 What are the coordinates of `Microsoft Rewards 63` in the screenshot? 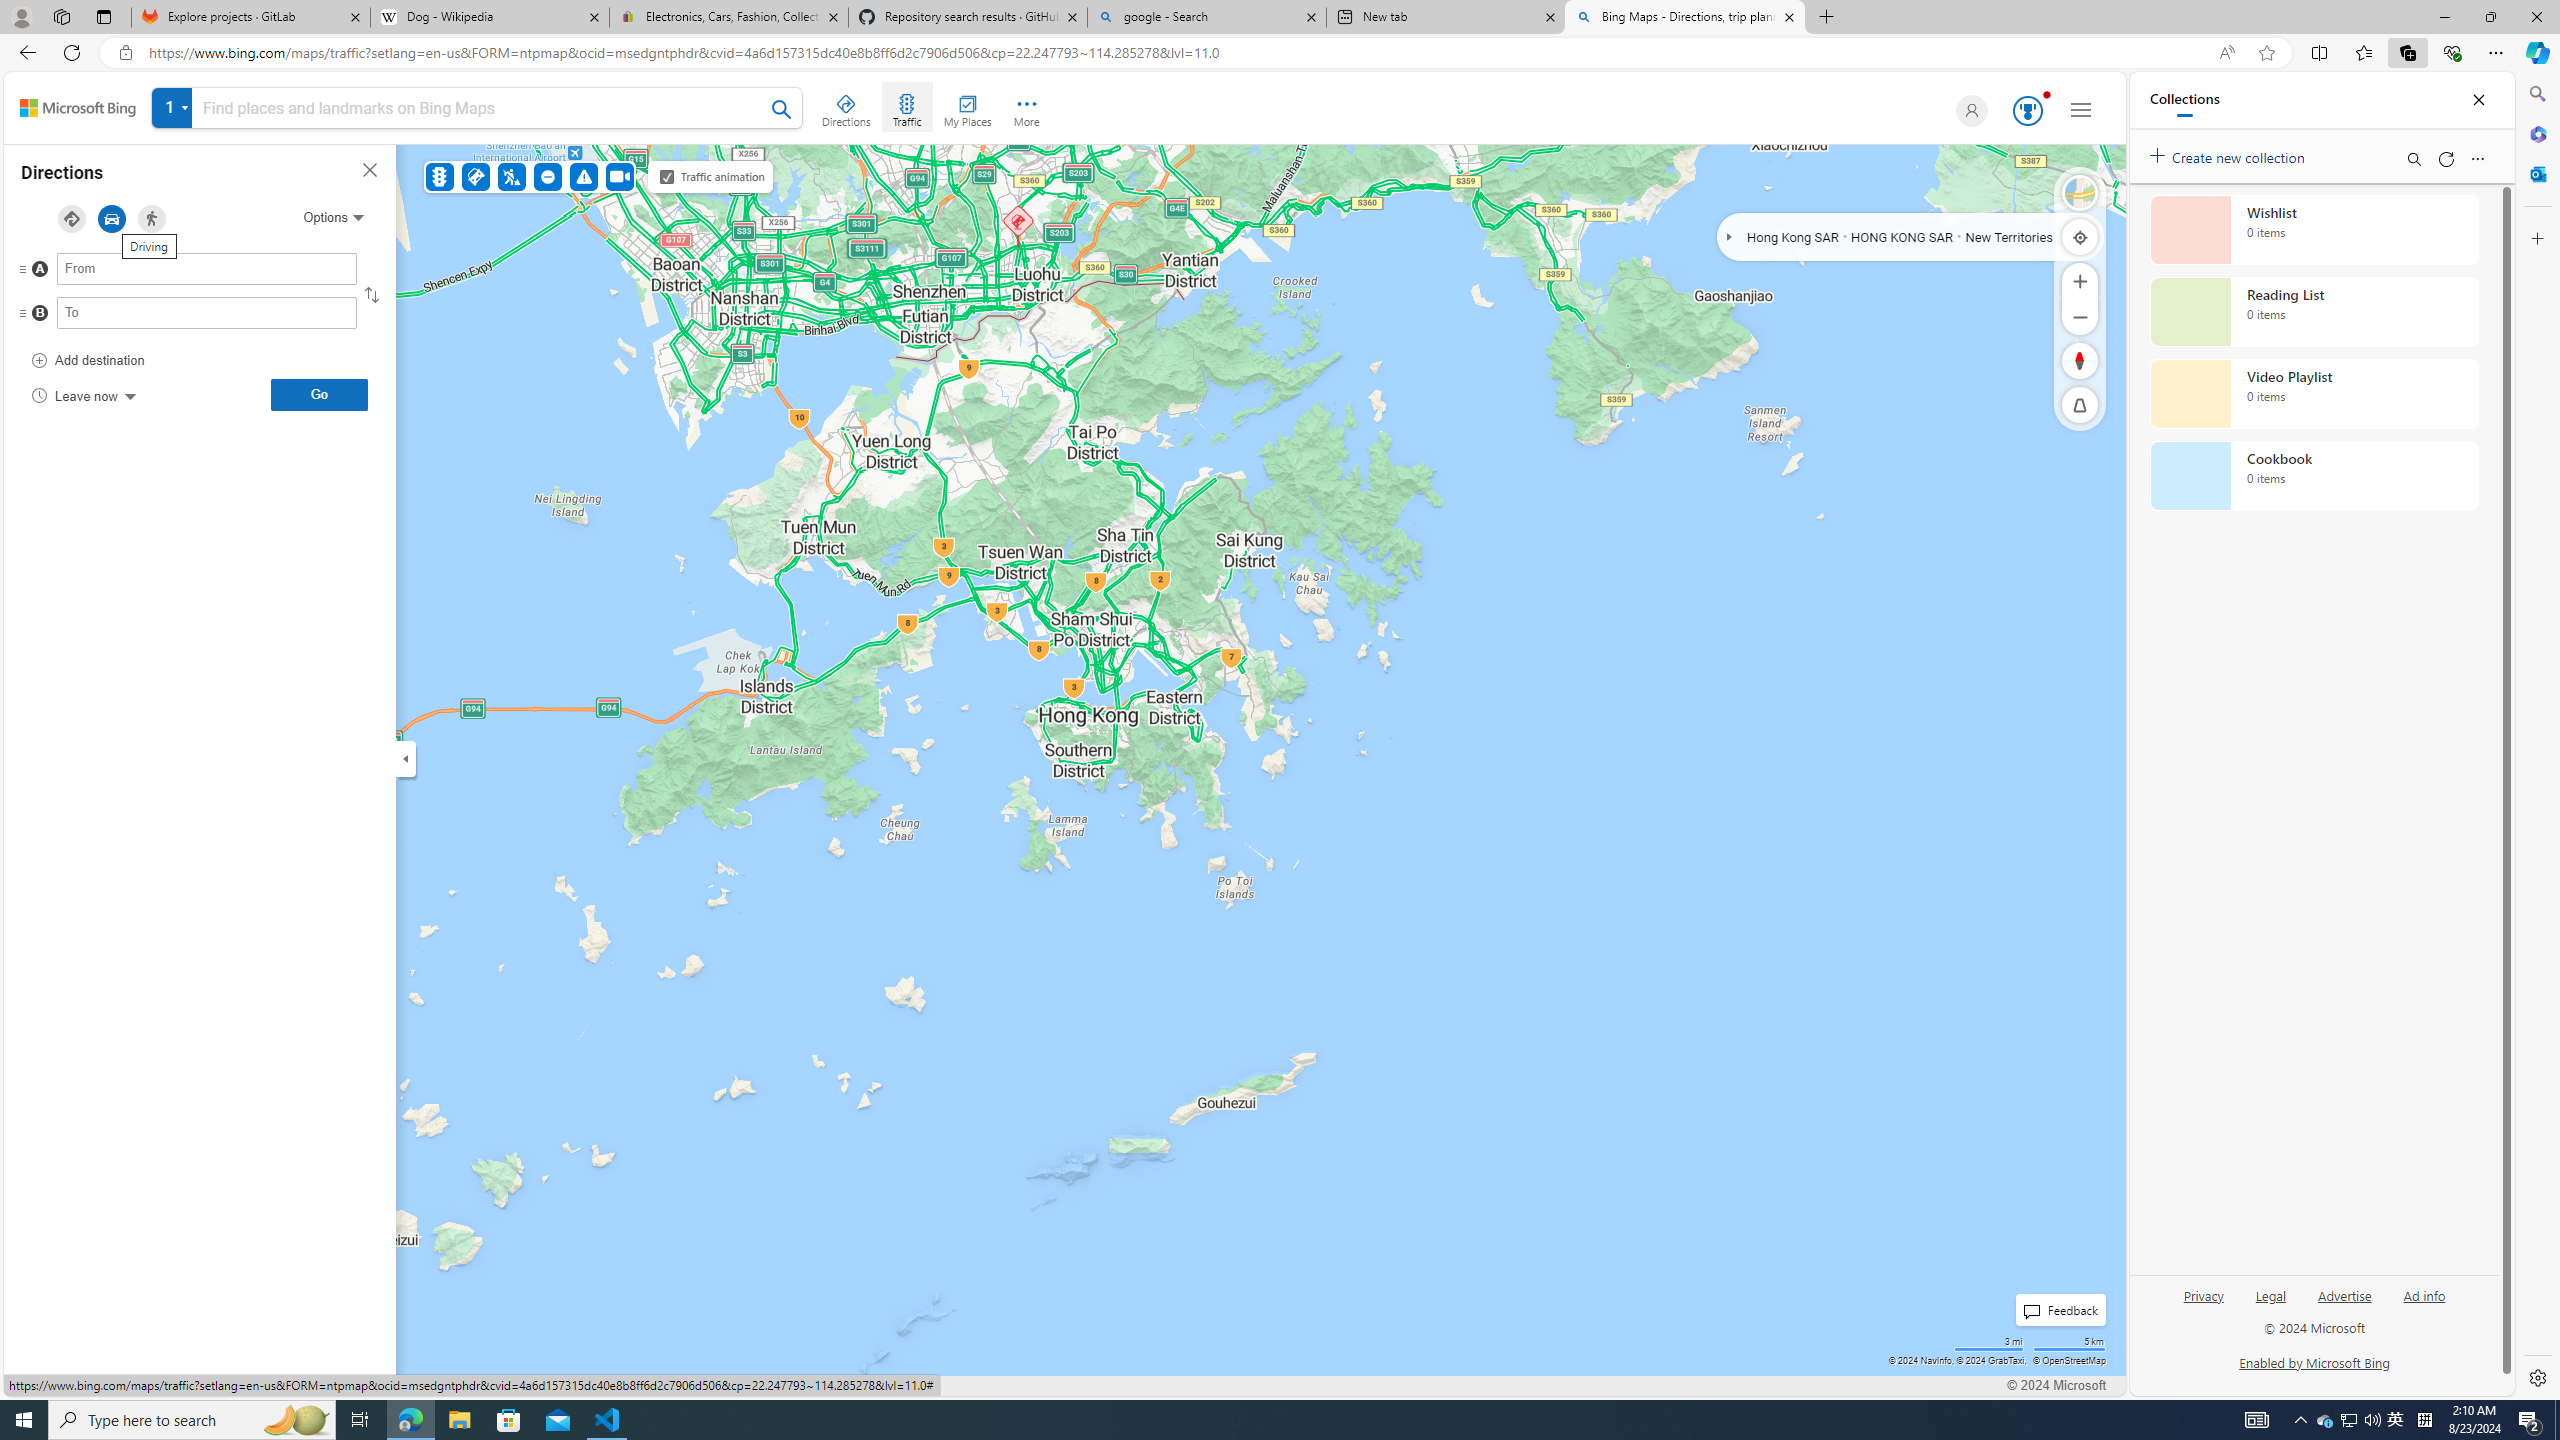 It's located at (2026, 111).